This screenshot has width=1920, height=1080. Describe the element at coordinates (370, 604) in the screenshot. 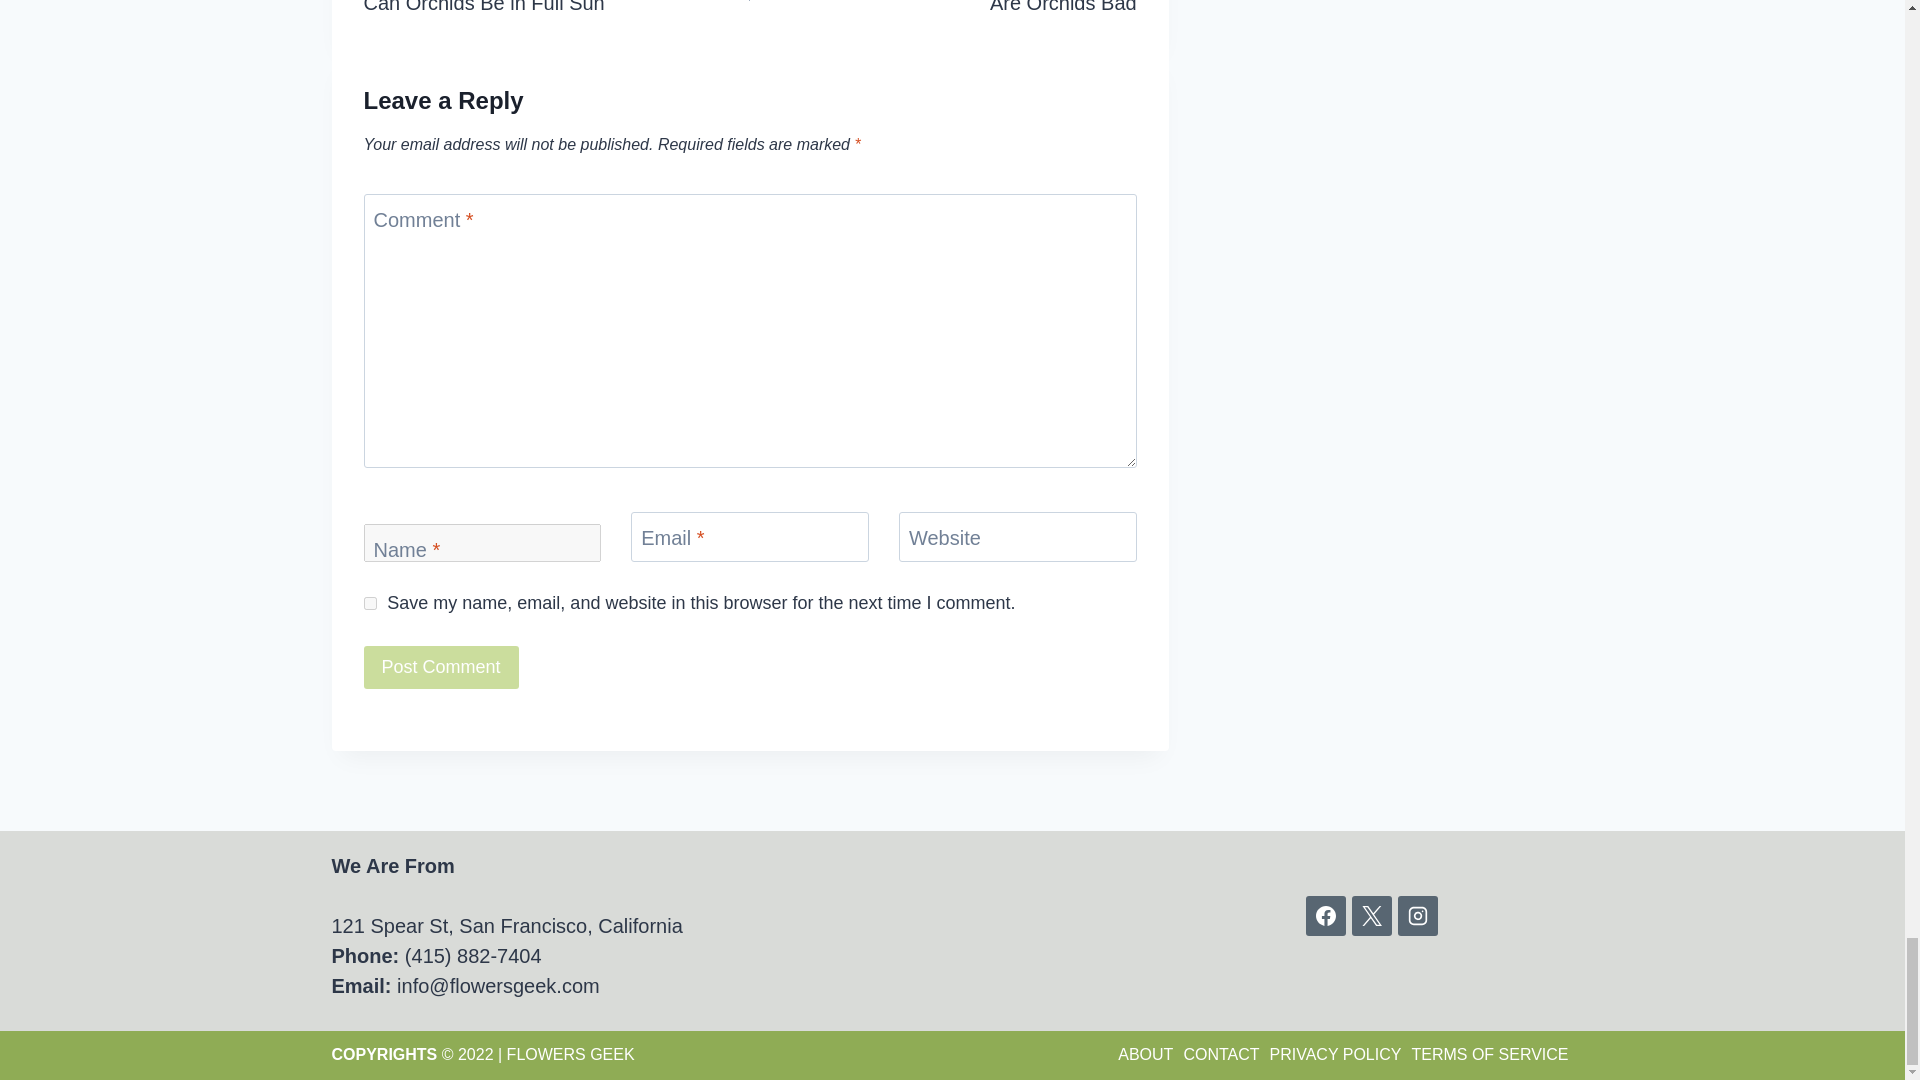

I see `yes` at that location.